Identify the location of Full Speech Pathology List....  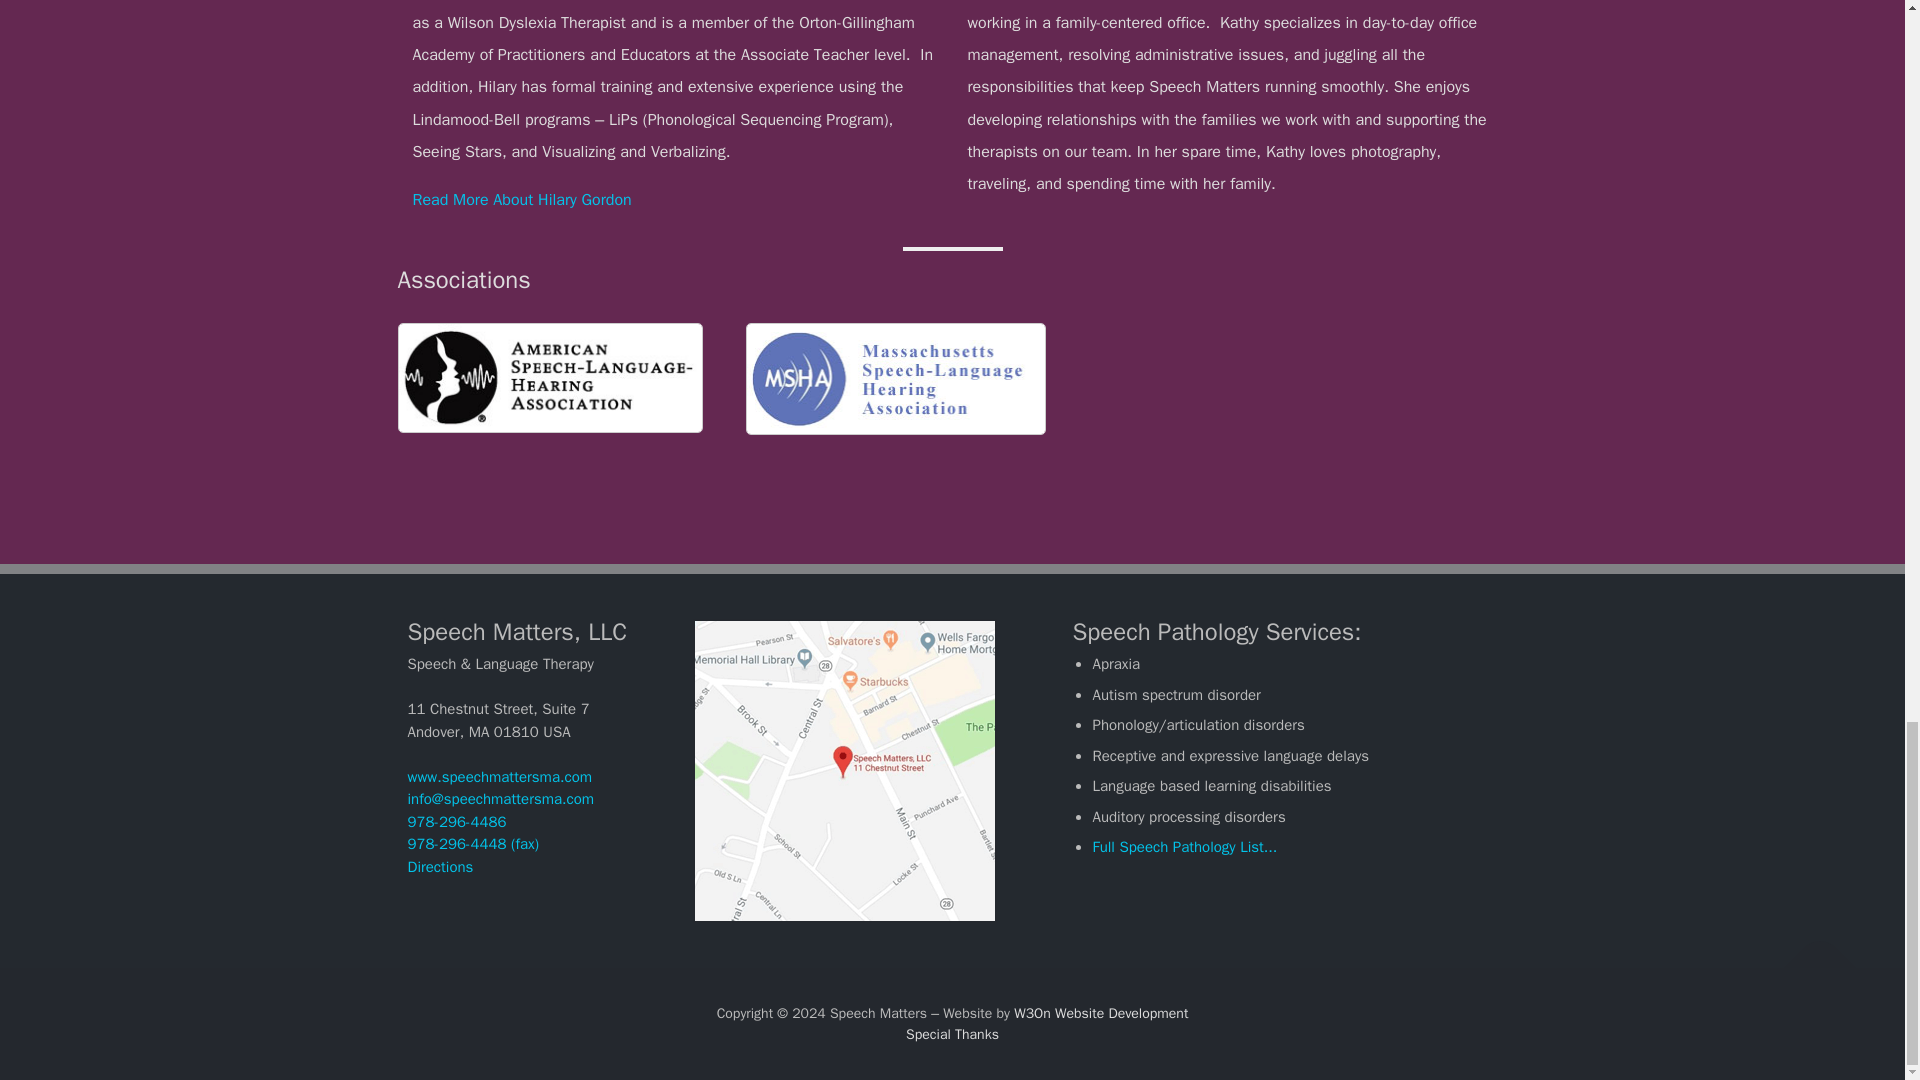
(1184, 847).